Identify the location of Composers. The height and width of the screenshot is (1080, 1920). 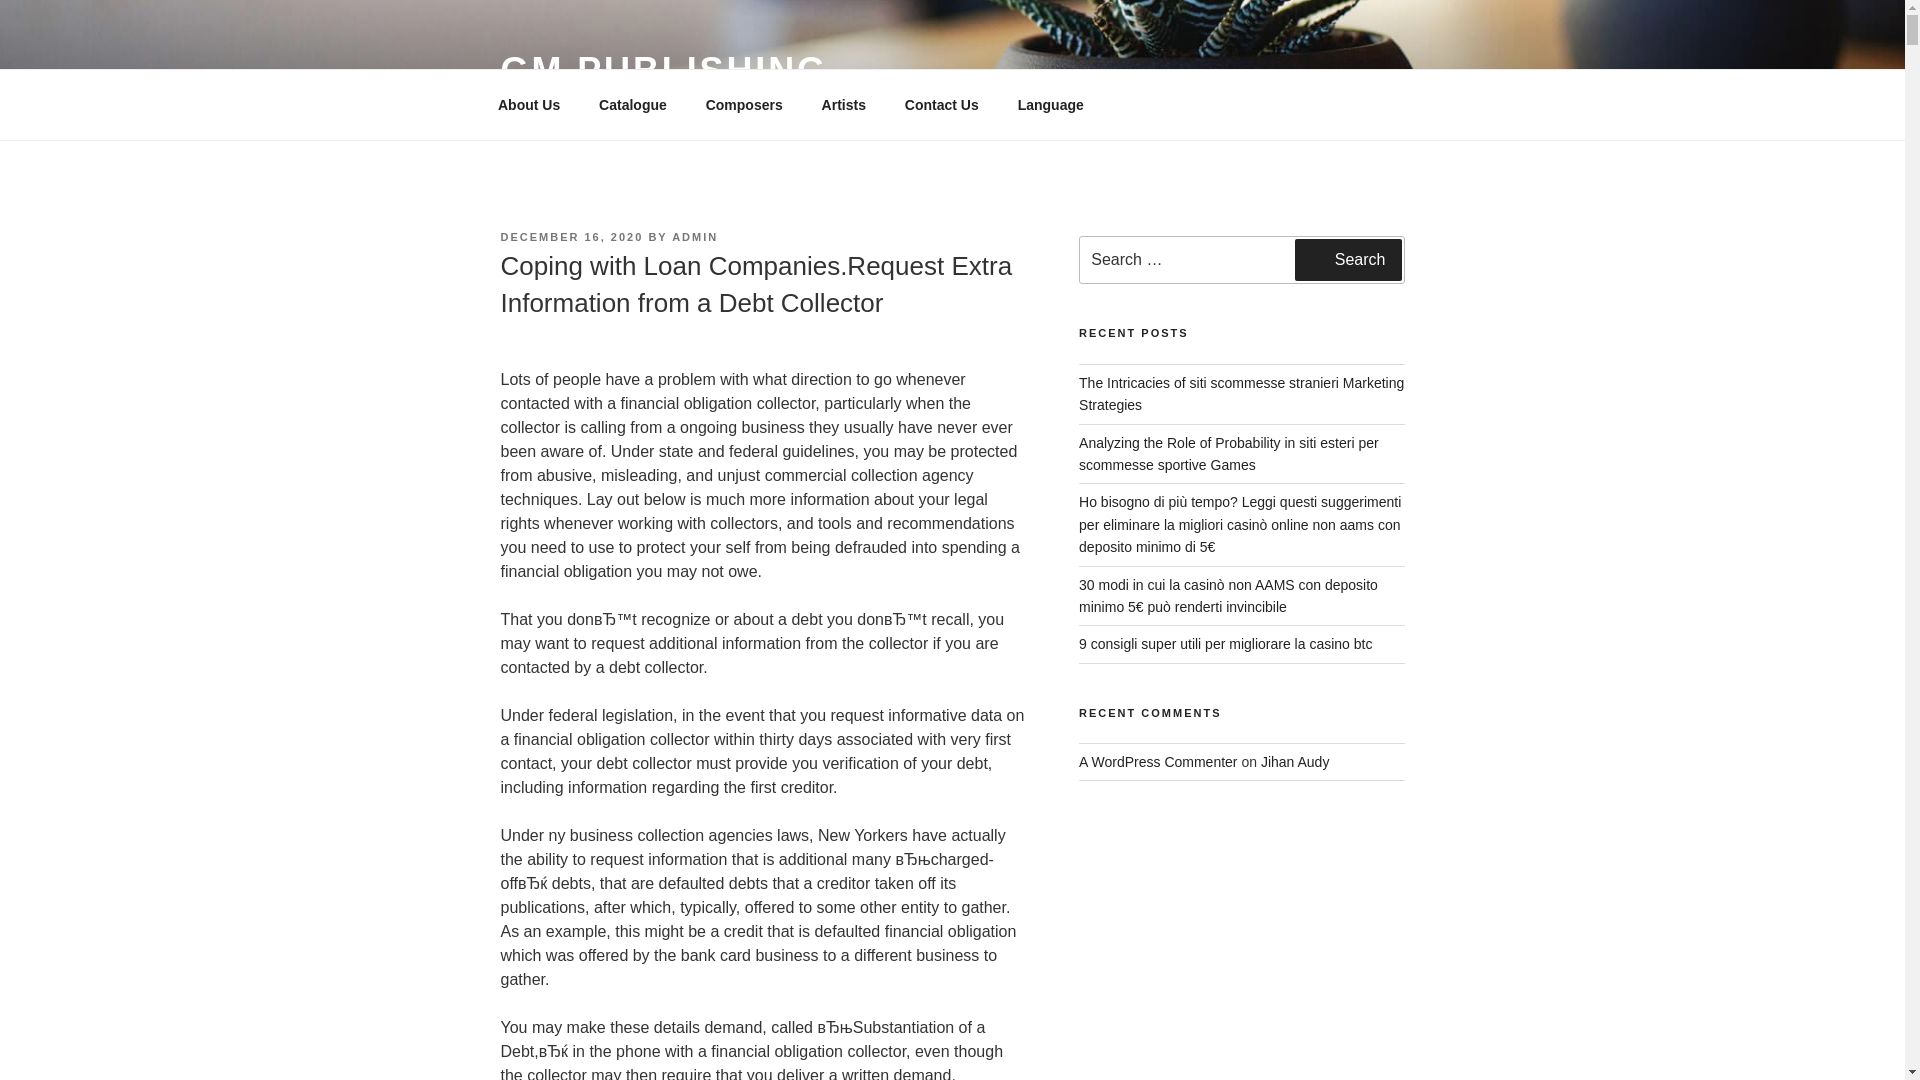
(744, 104).